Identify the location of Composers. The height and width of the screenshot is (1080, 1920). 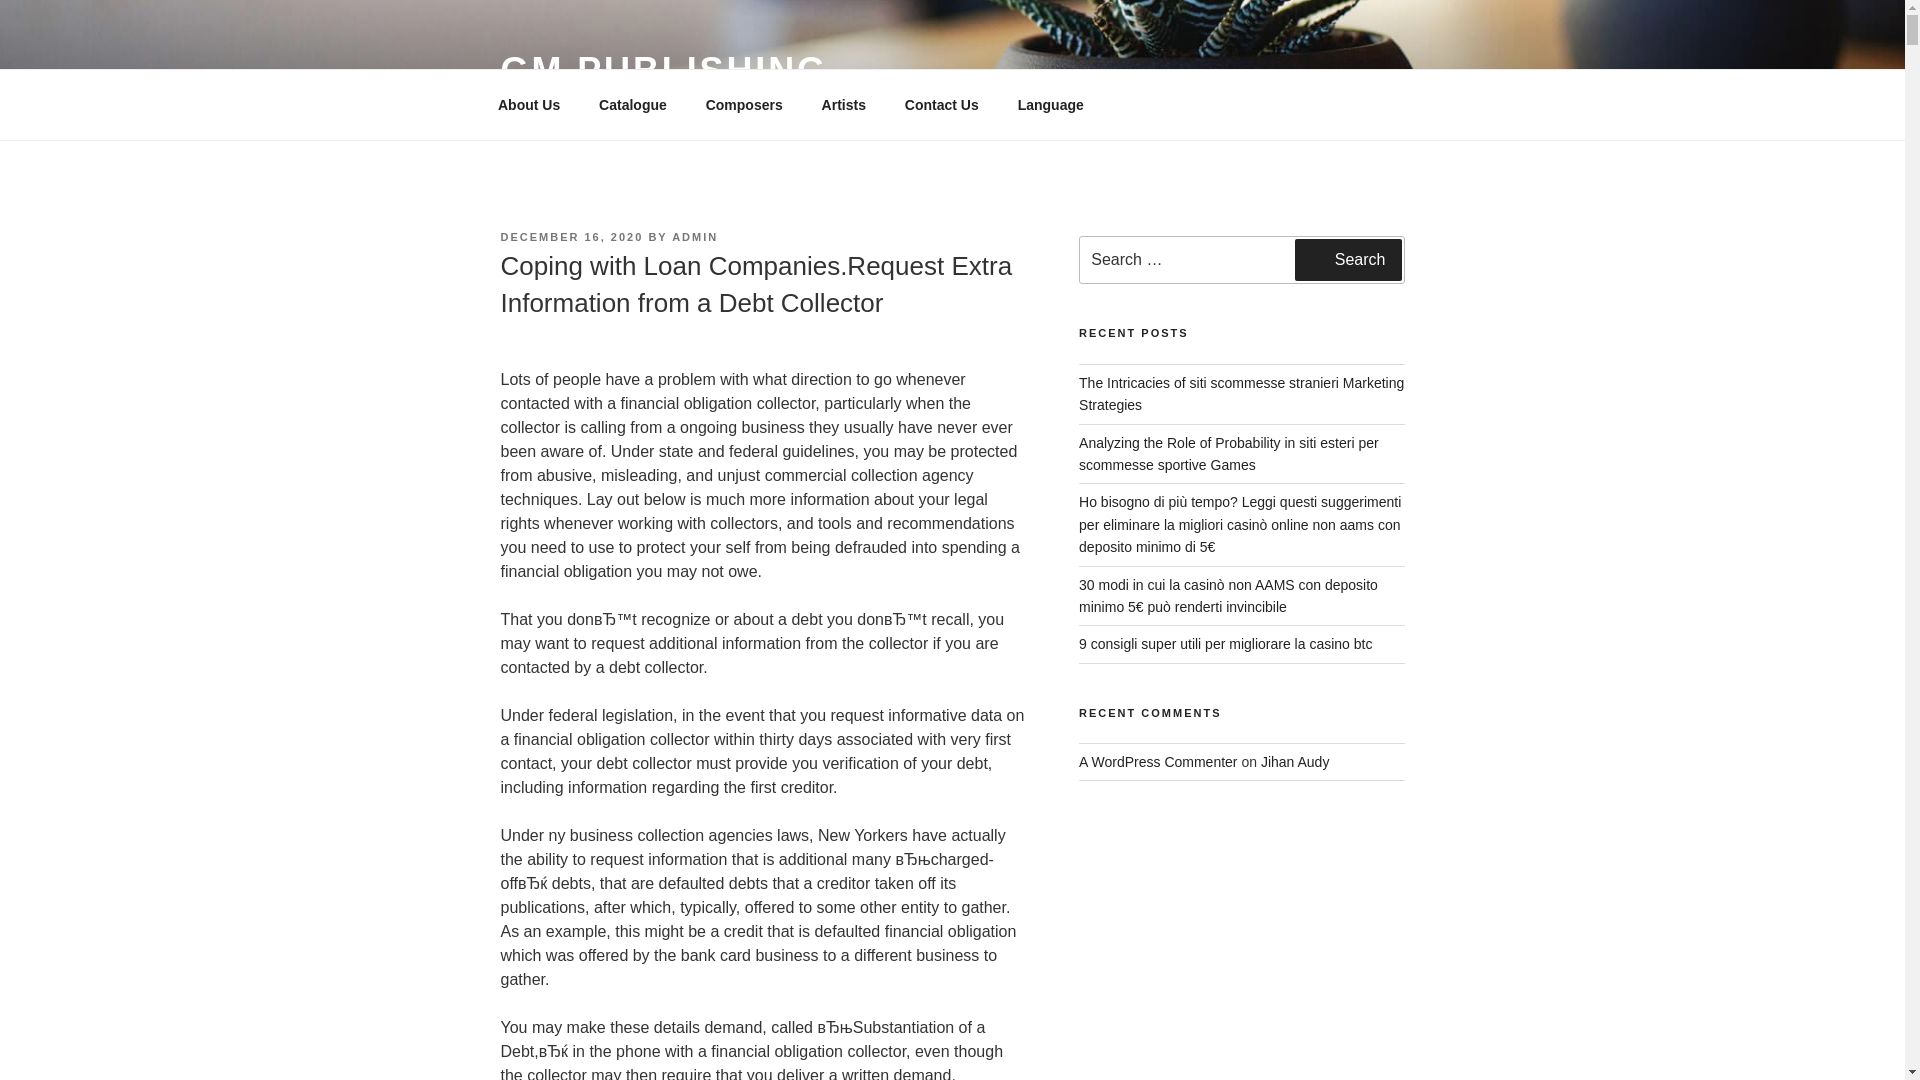
(744, 104).